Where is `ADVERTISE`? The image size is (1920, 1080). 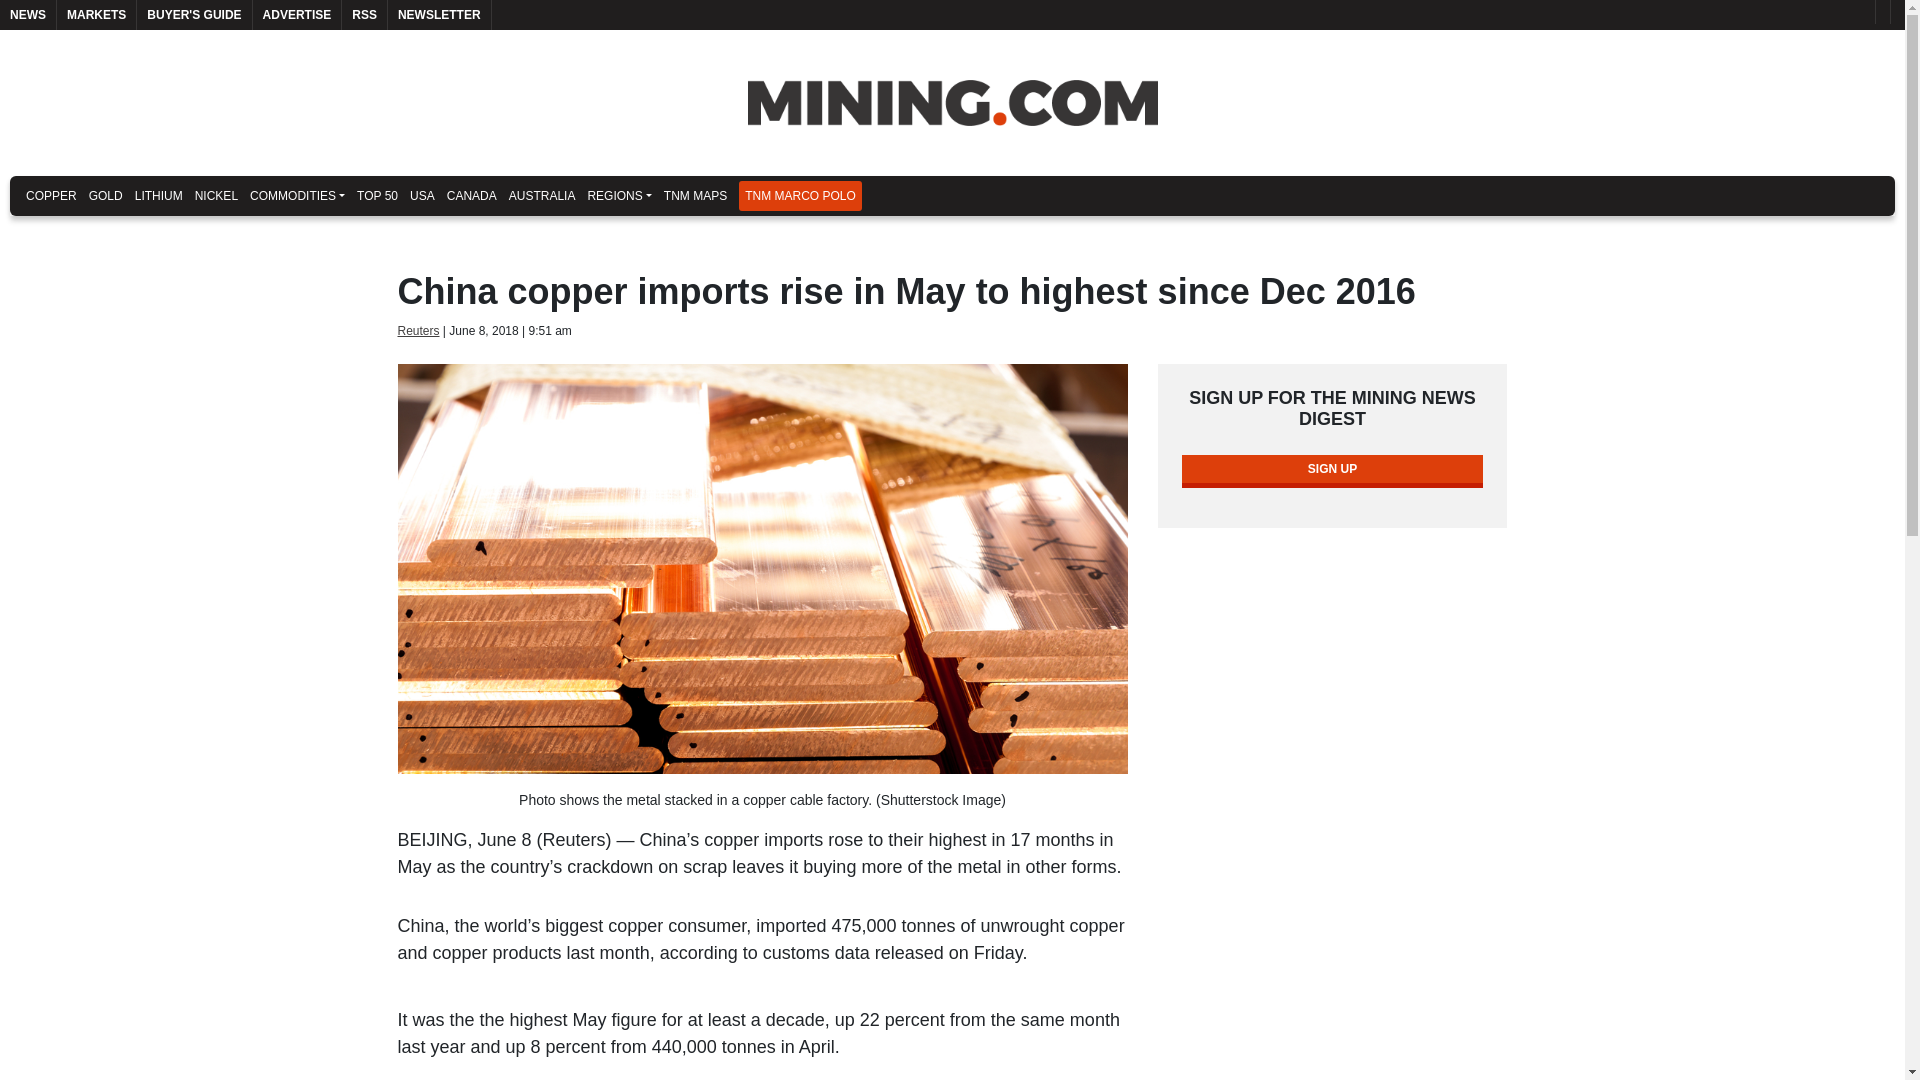 ADVERTISE is located at coordinates (297, 15).